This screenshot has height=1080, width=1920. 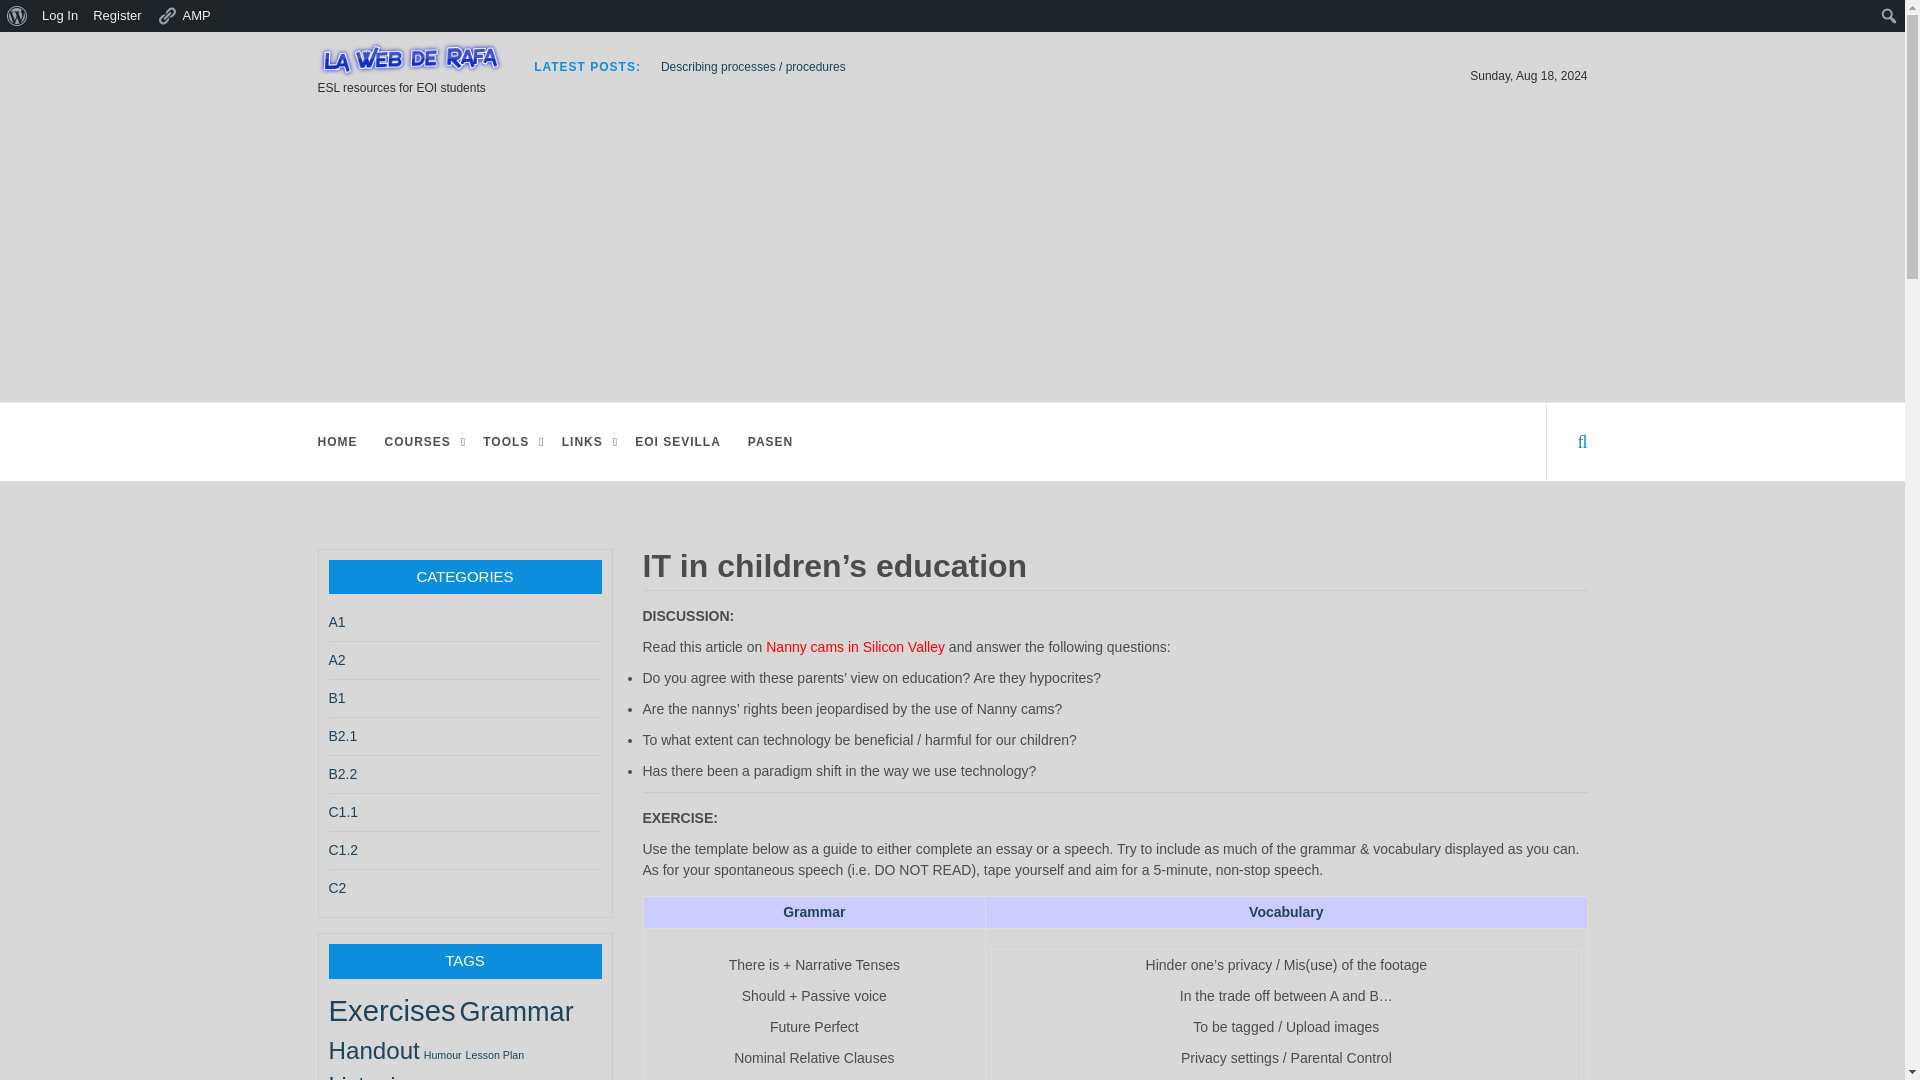 I want to click on Nanny cams in Silicon Valley, so click(x=855, y=646).